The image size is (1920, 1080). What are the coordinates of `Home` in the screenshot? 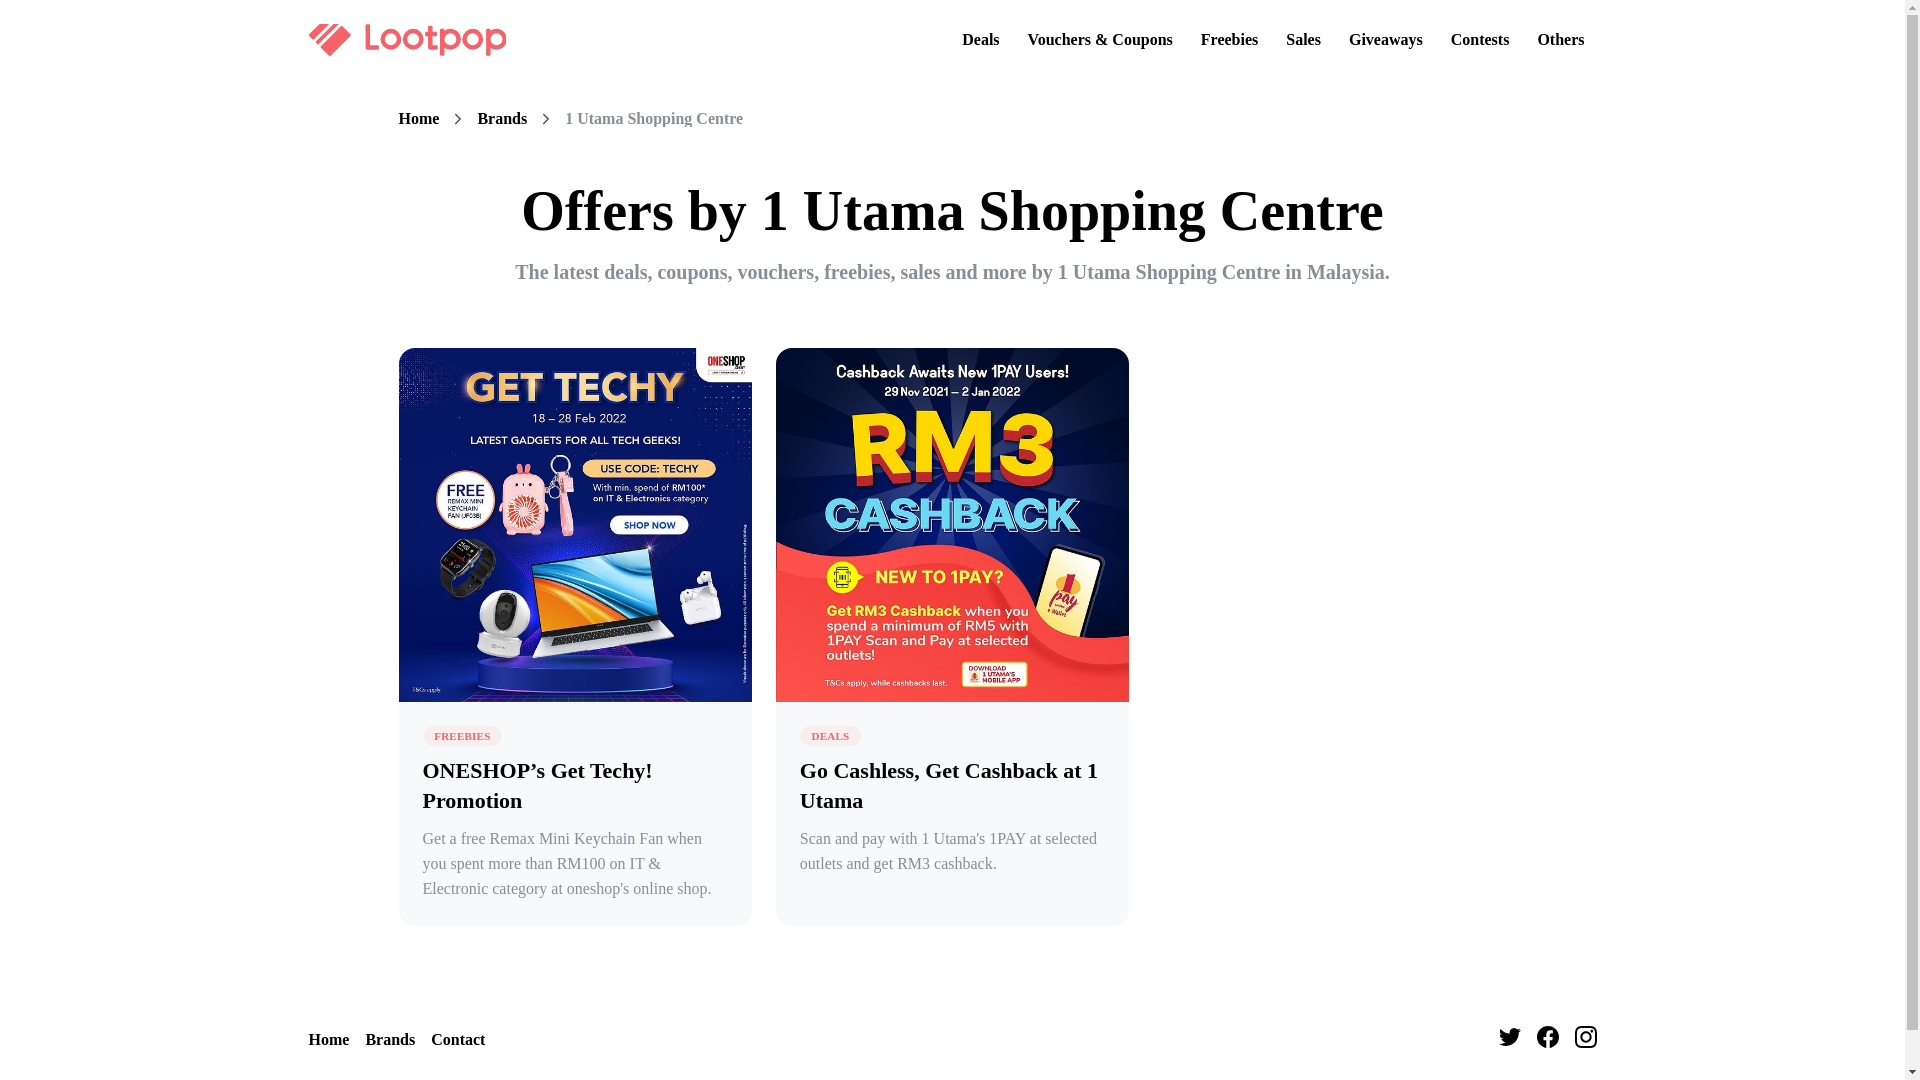 It's located at (418, 119).